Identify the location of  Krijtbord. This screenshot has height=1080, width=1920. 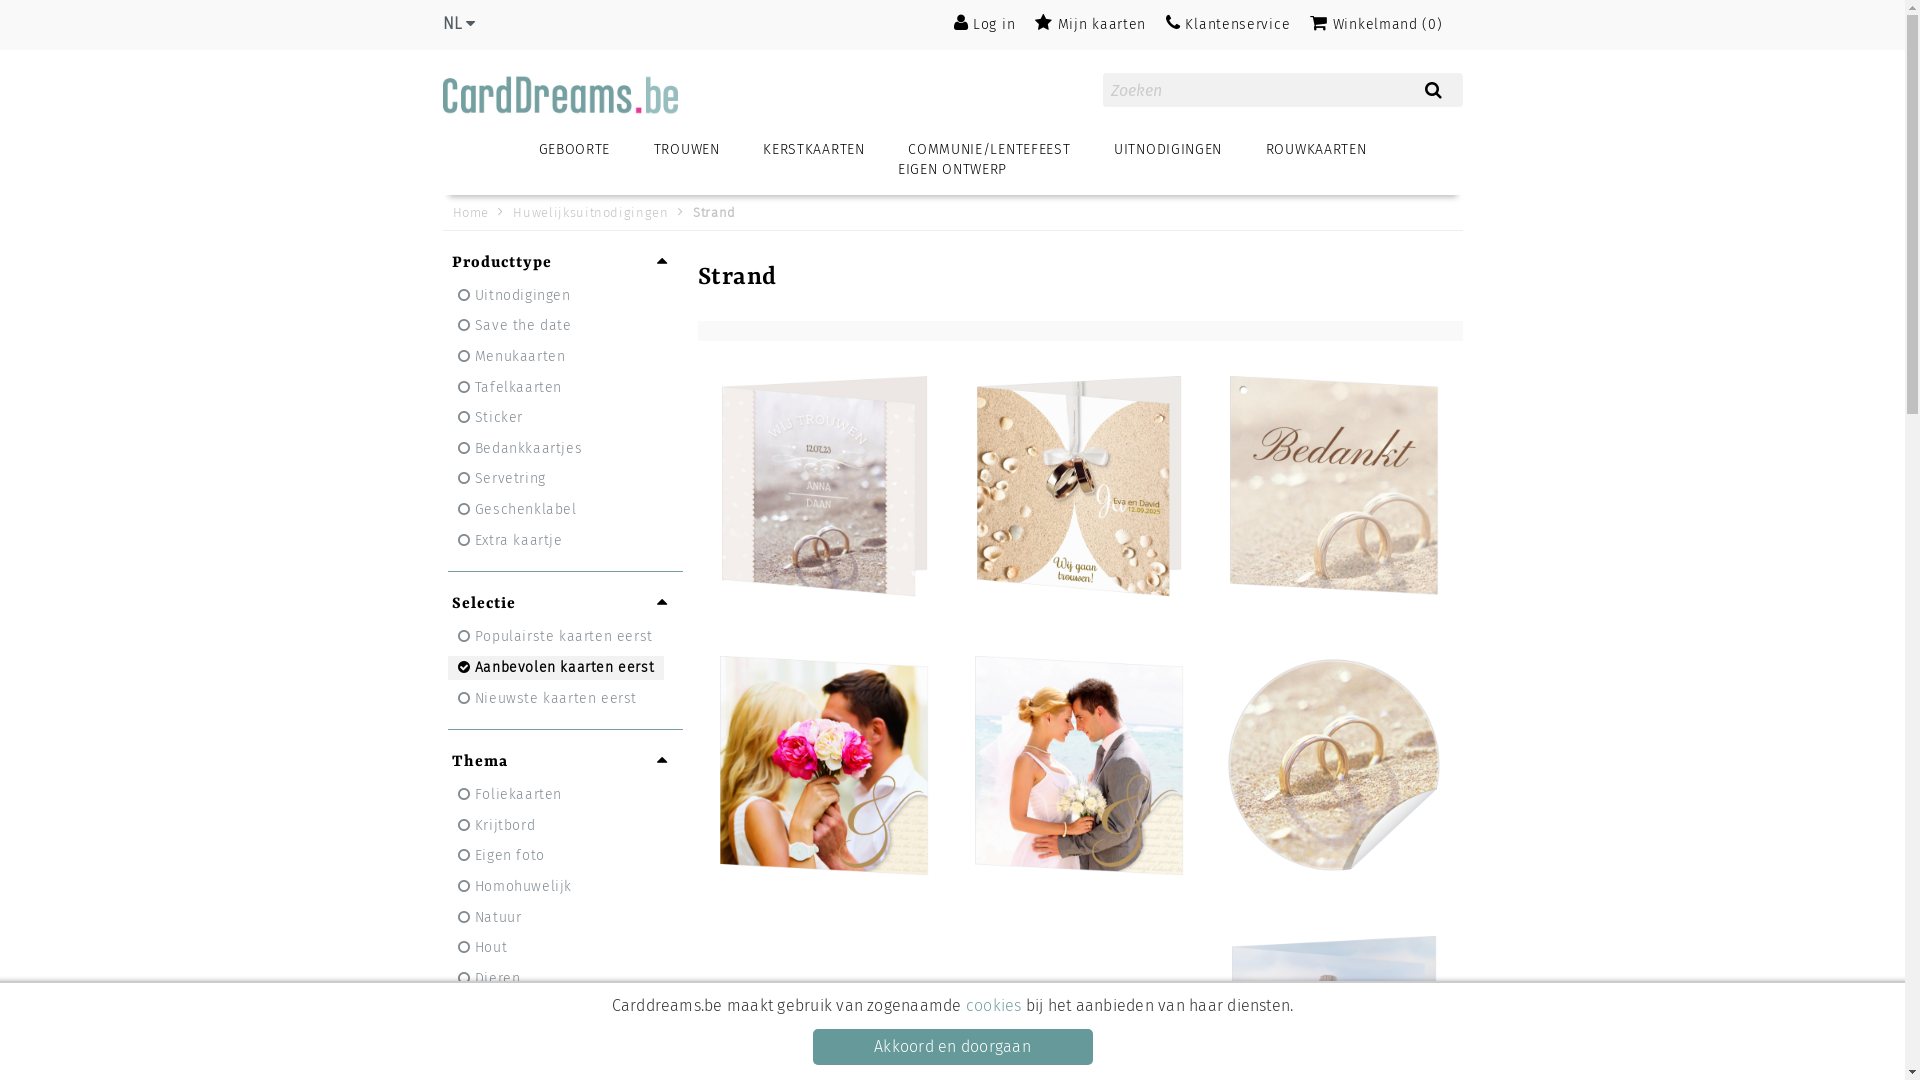
(497, 826).